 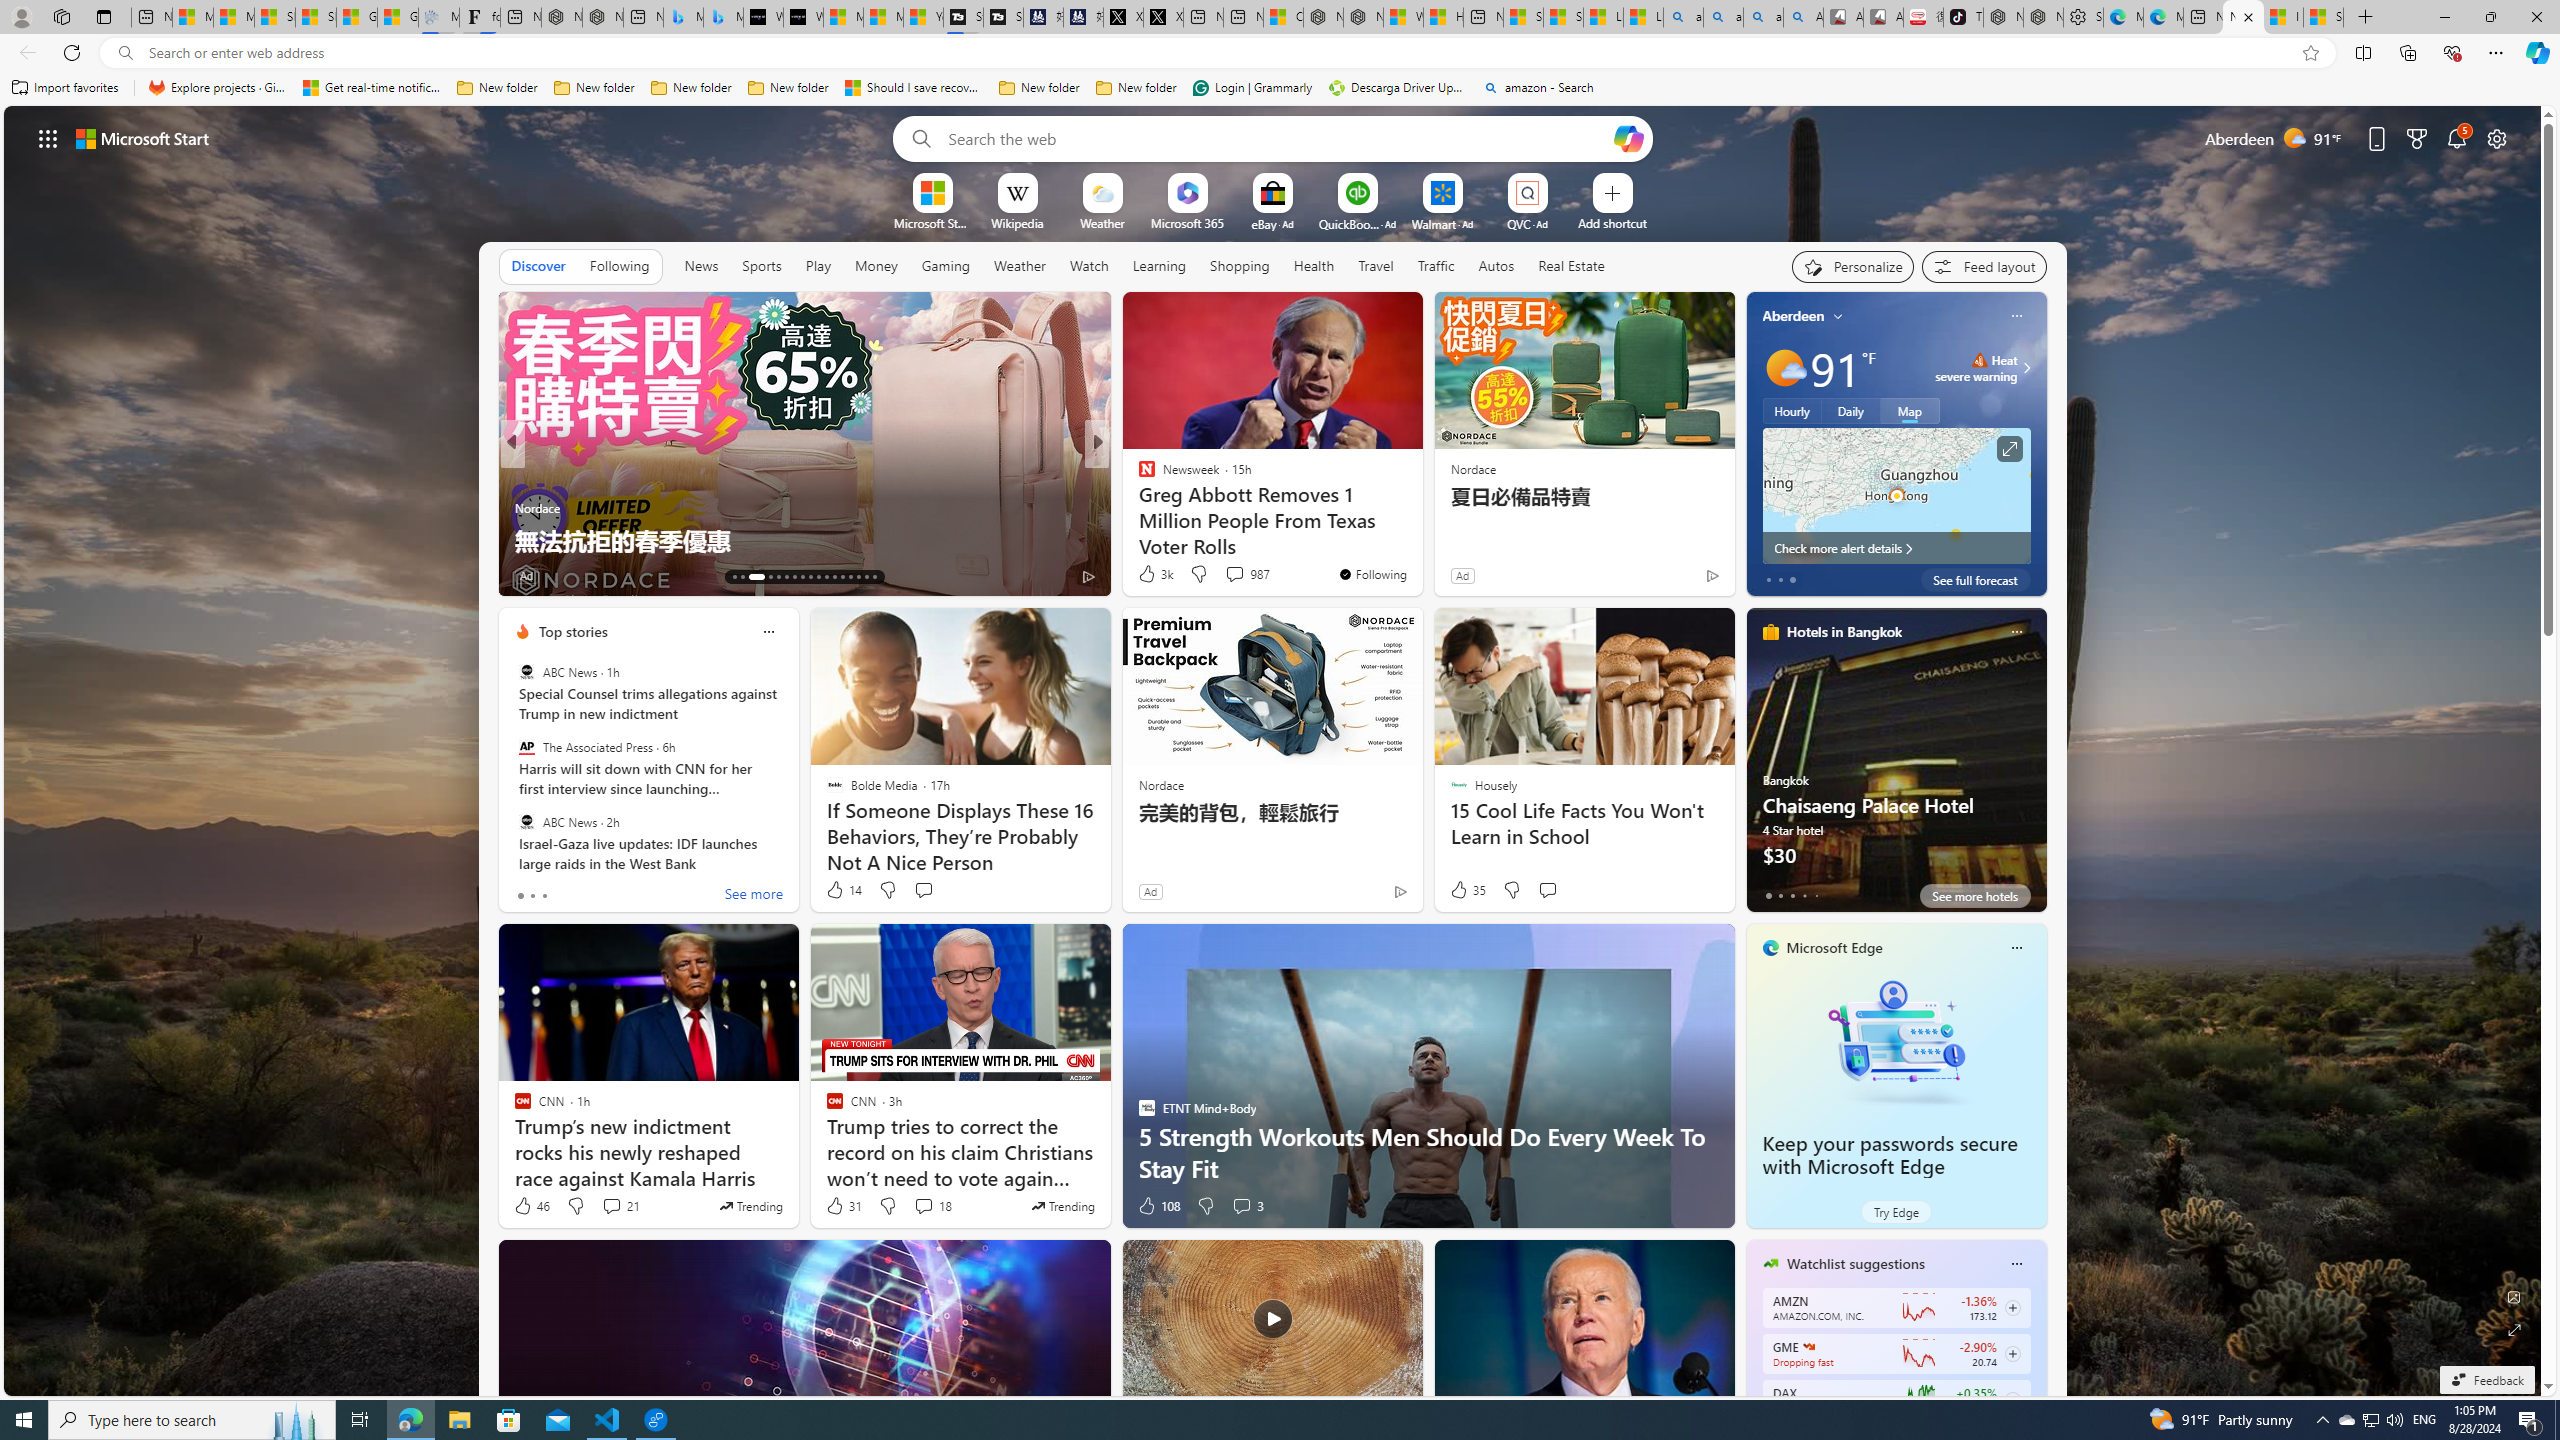 I want to click on AutomationID: tab-17, so click(x=778, y=577).